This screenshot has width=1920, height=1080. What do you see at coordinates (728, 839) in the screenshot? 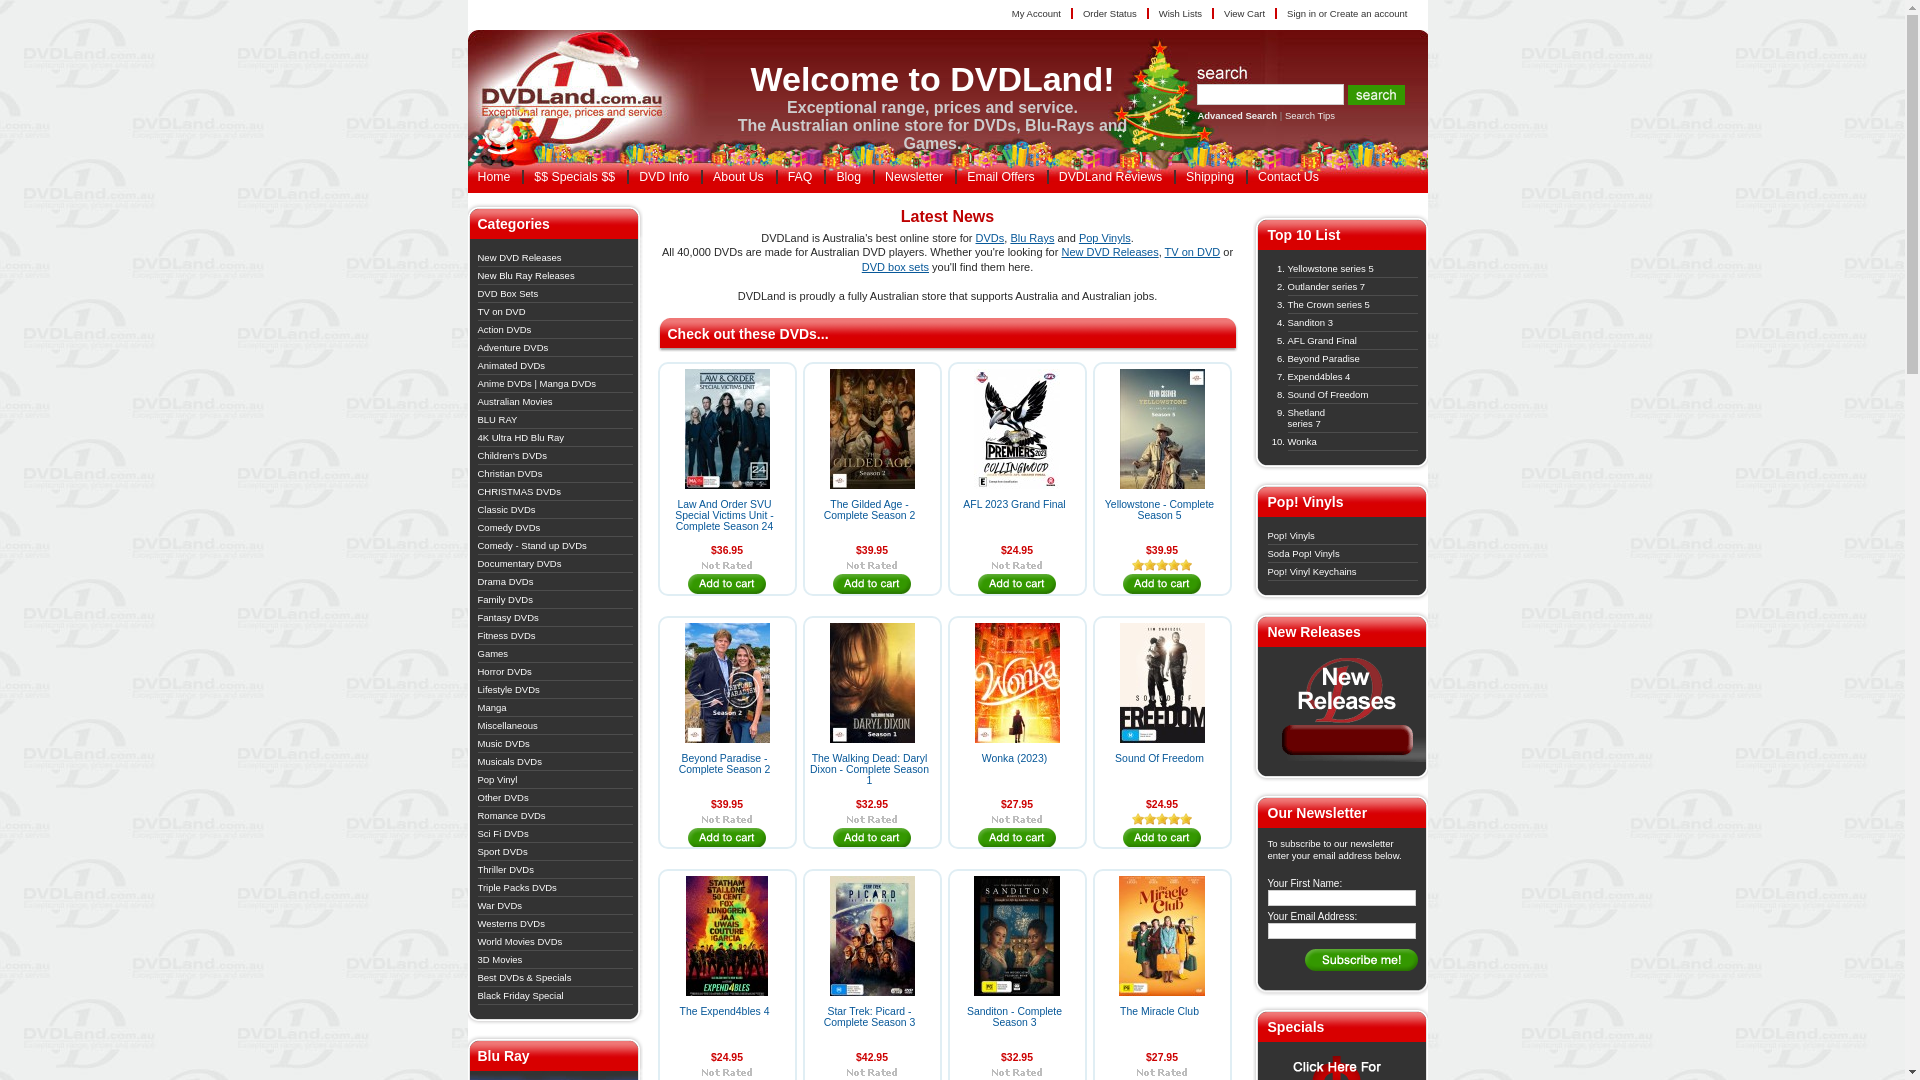
I see `                ` at bounding box center [728, 839].